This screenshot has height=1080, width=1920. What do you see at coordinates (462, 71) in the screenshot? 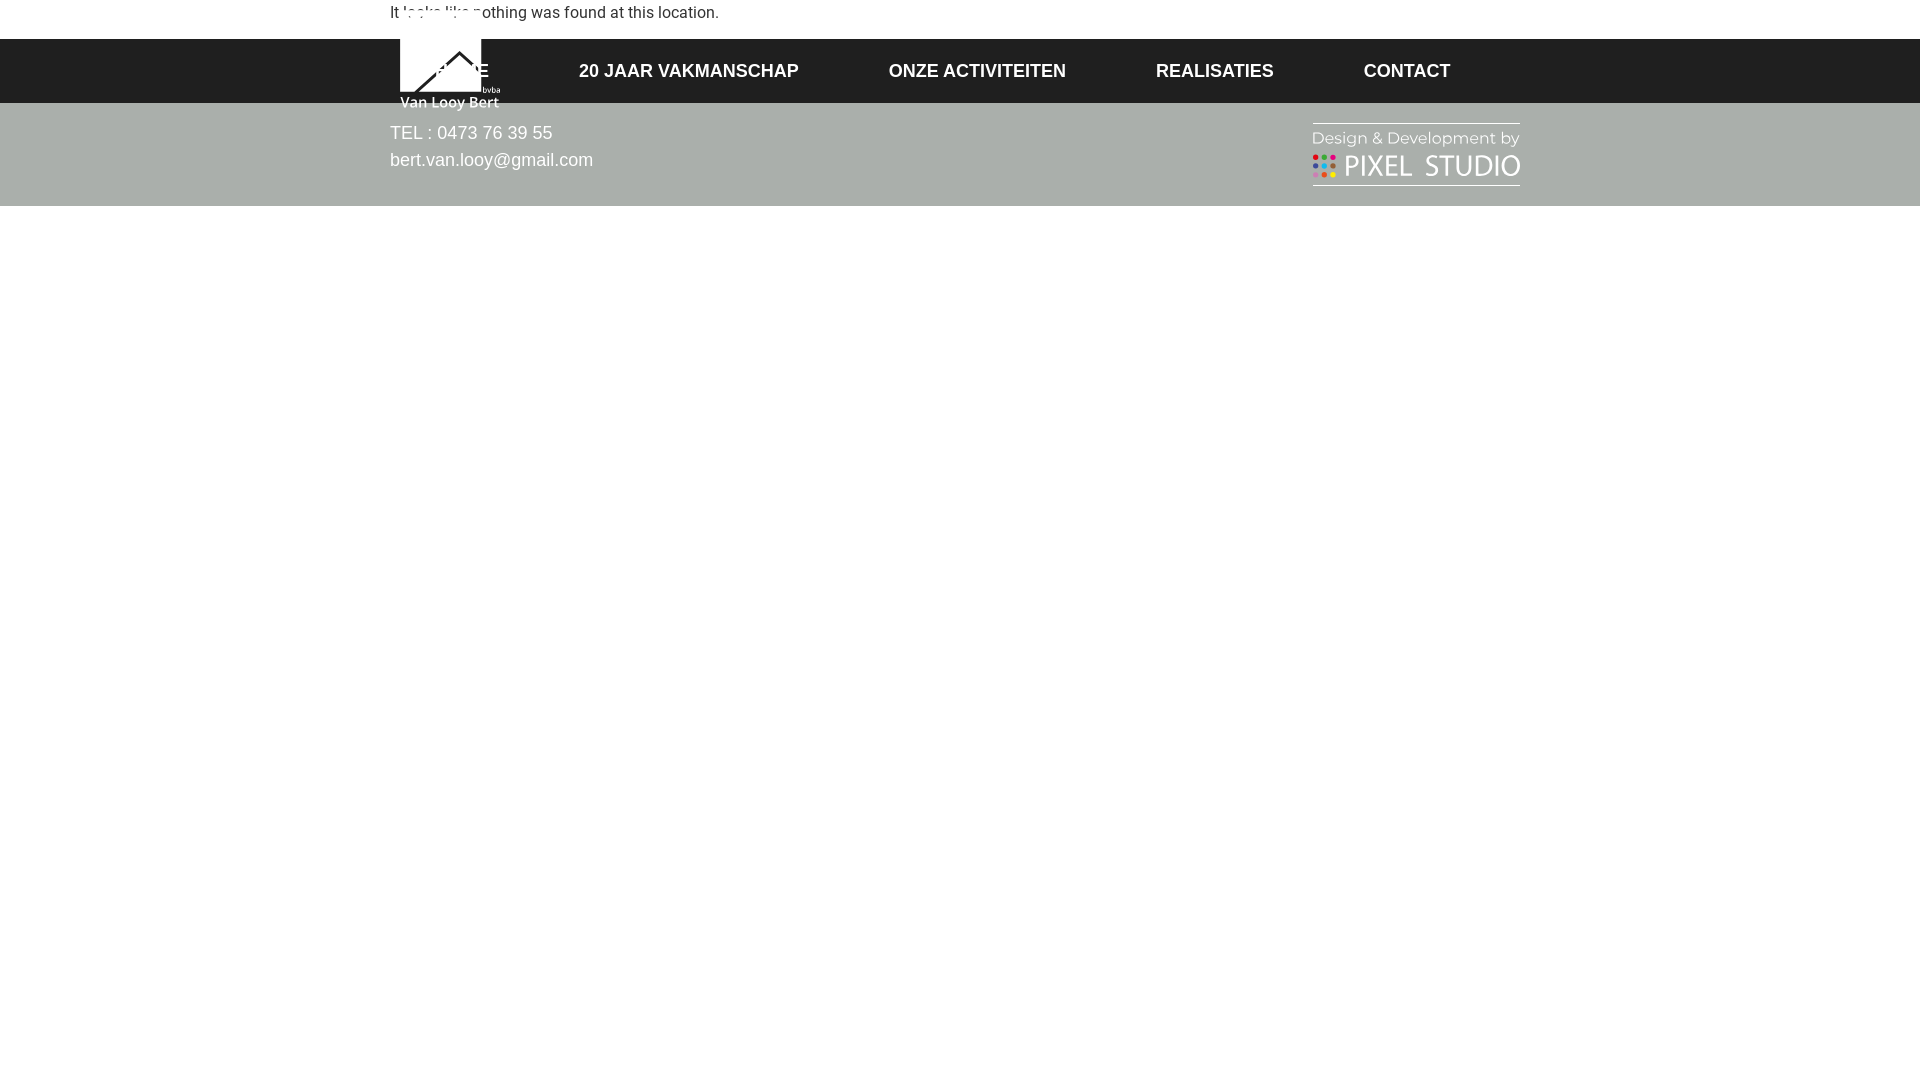
I see `HOME` at bounding box center [462, 71].